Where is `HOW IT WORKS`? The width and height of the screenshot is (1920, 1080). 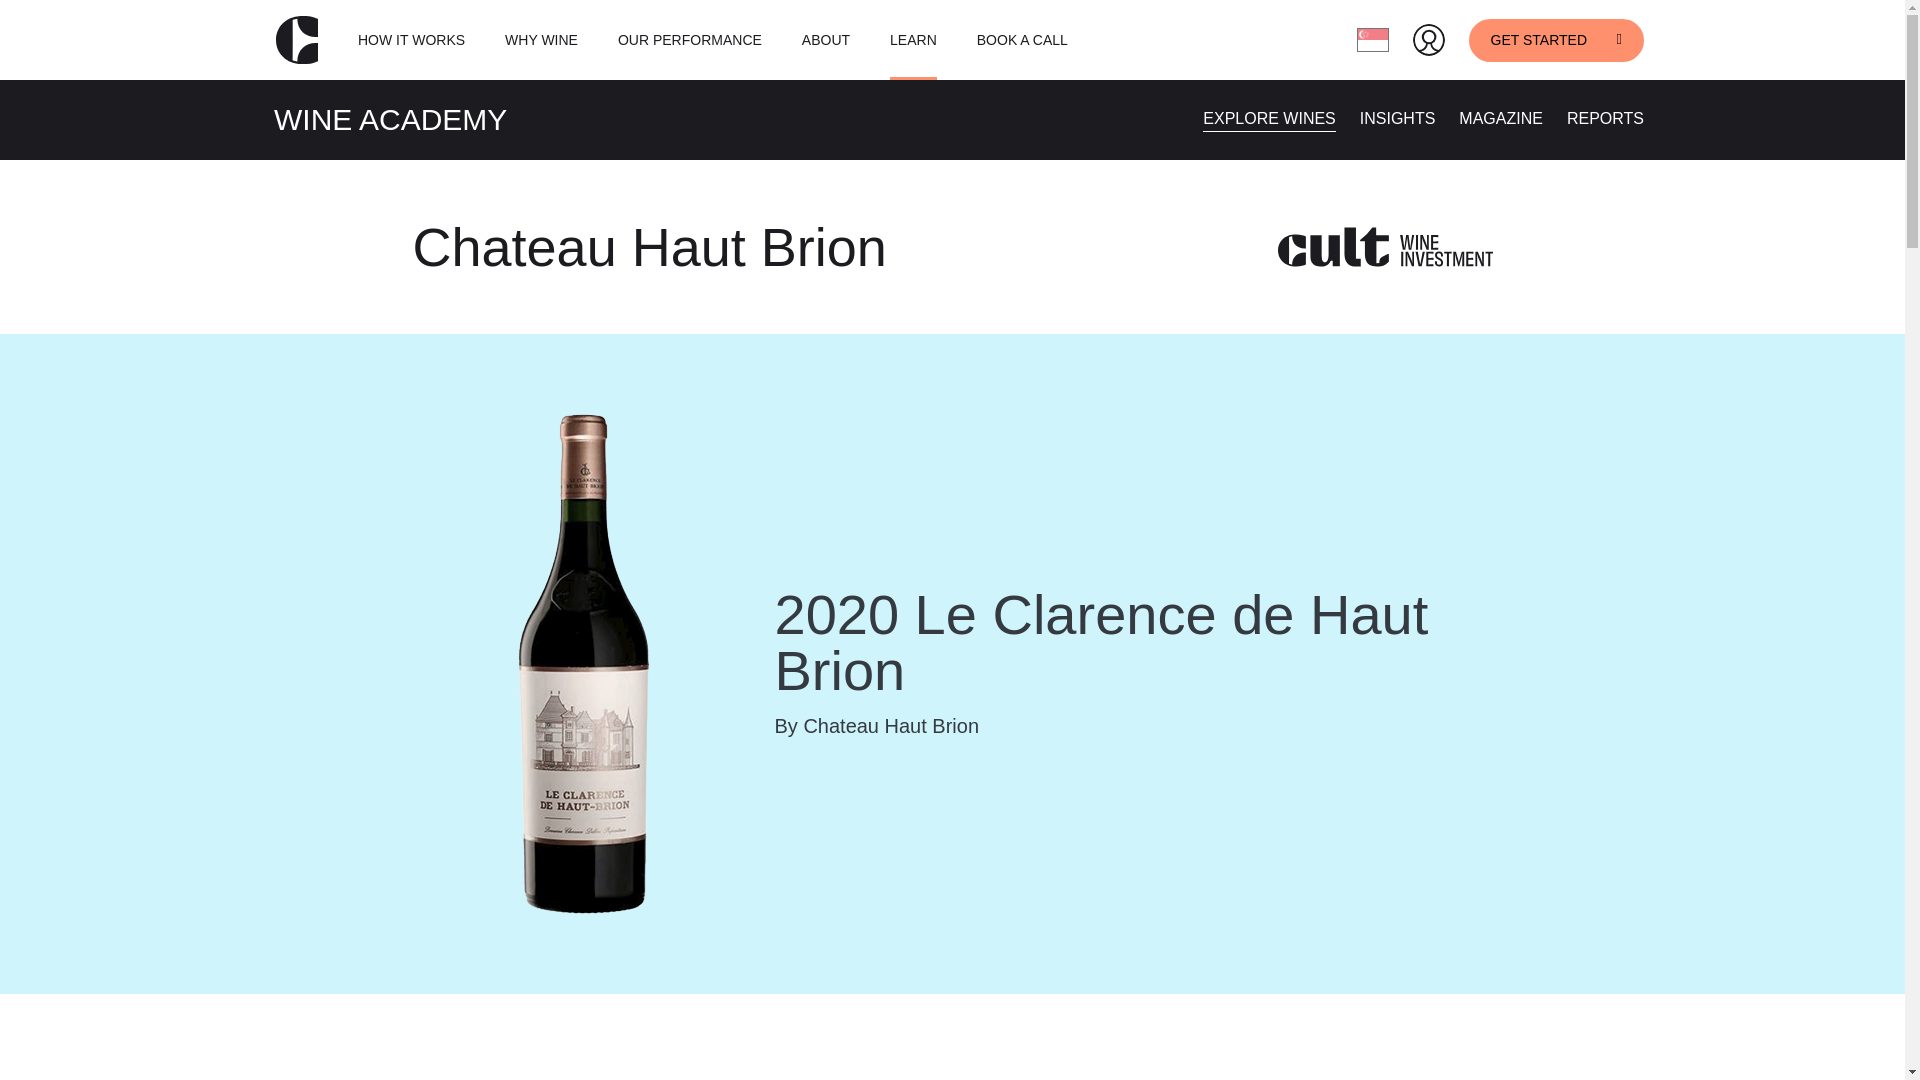 HOW IT WORKS is located at coordinates (410, 40).